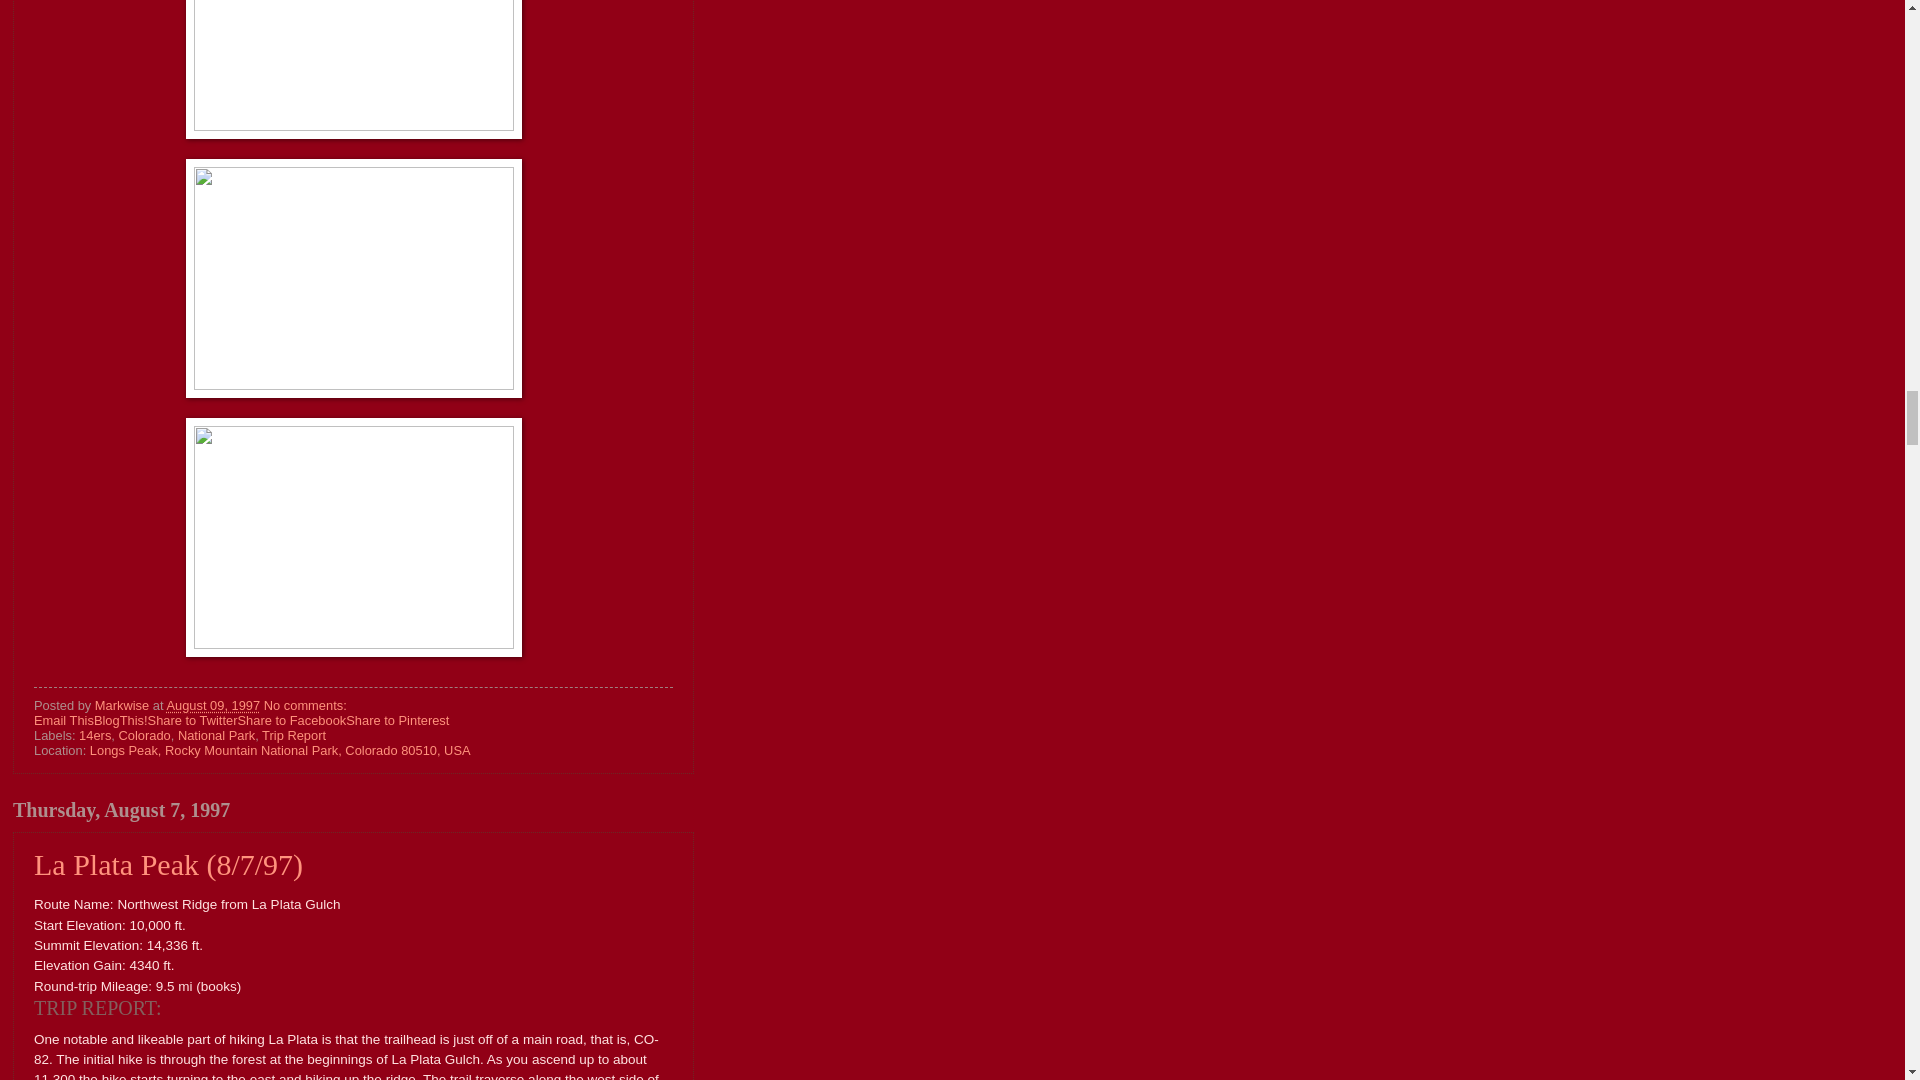 The image size is (1920, 1080). I want to click on author profile, so click(124, 704).